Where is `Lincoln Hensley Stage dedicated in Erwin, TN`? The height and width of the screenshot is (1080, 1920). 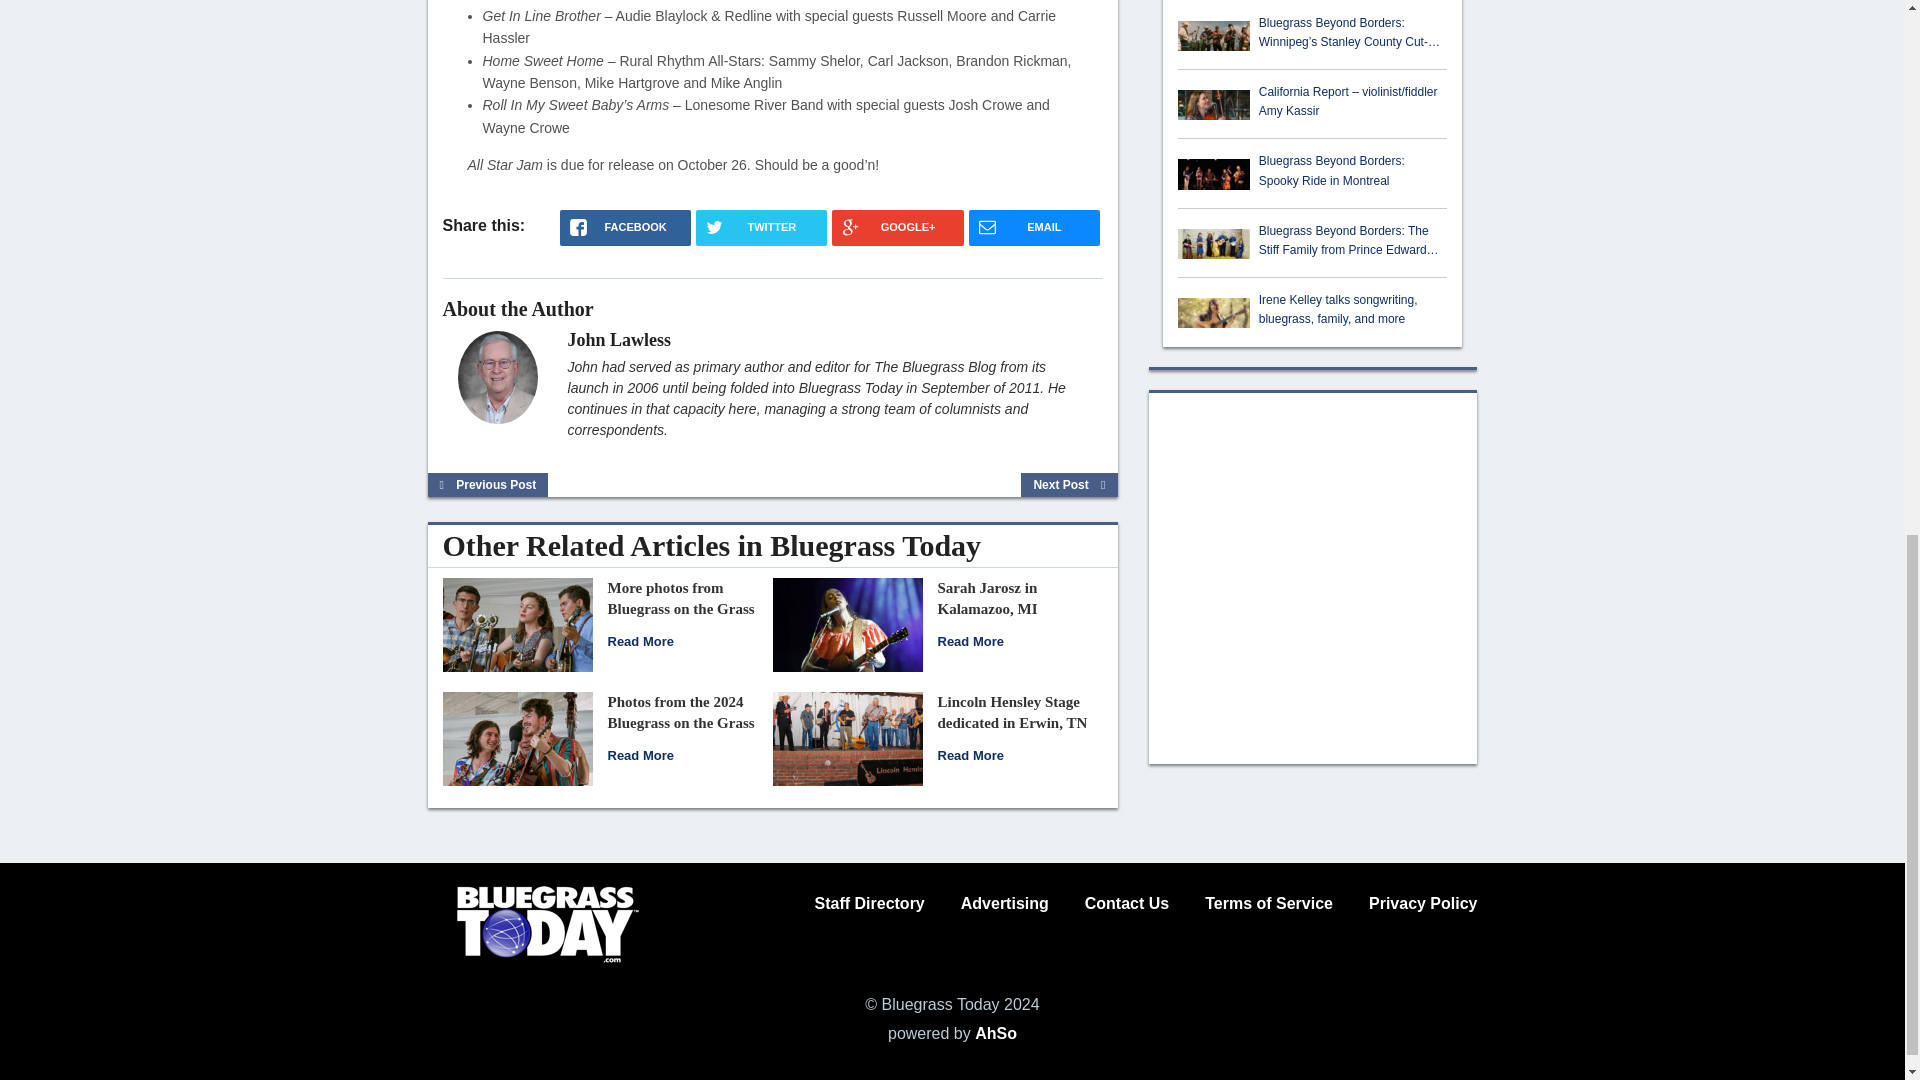
Lincoln Hensley Stage dedicated in Erwin, TN is located at coordinates (971, 755).